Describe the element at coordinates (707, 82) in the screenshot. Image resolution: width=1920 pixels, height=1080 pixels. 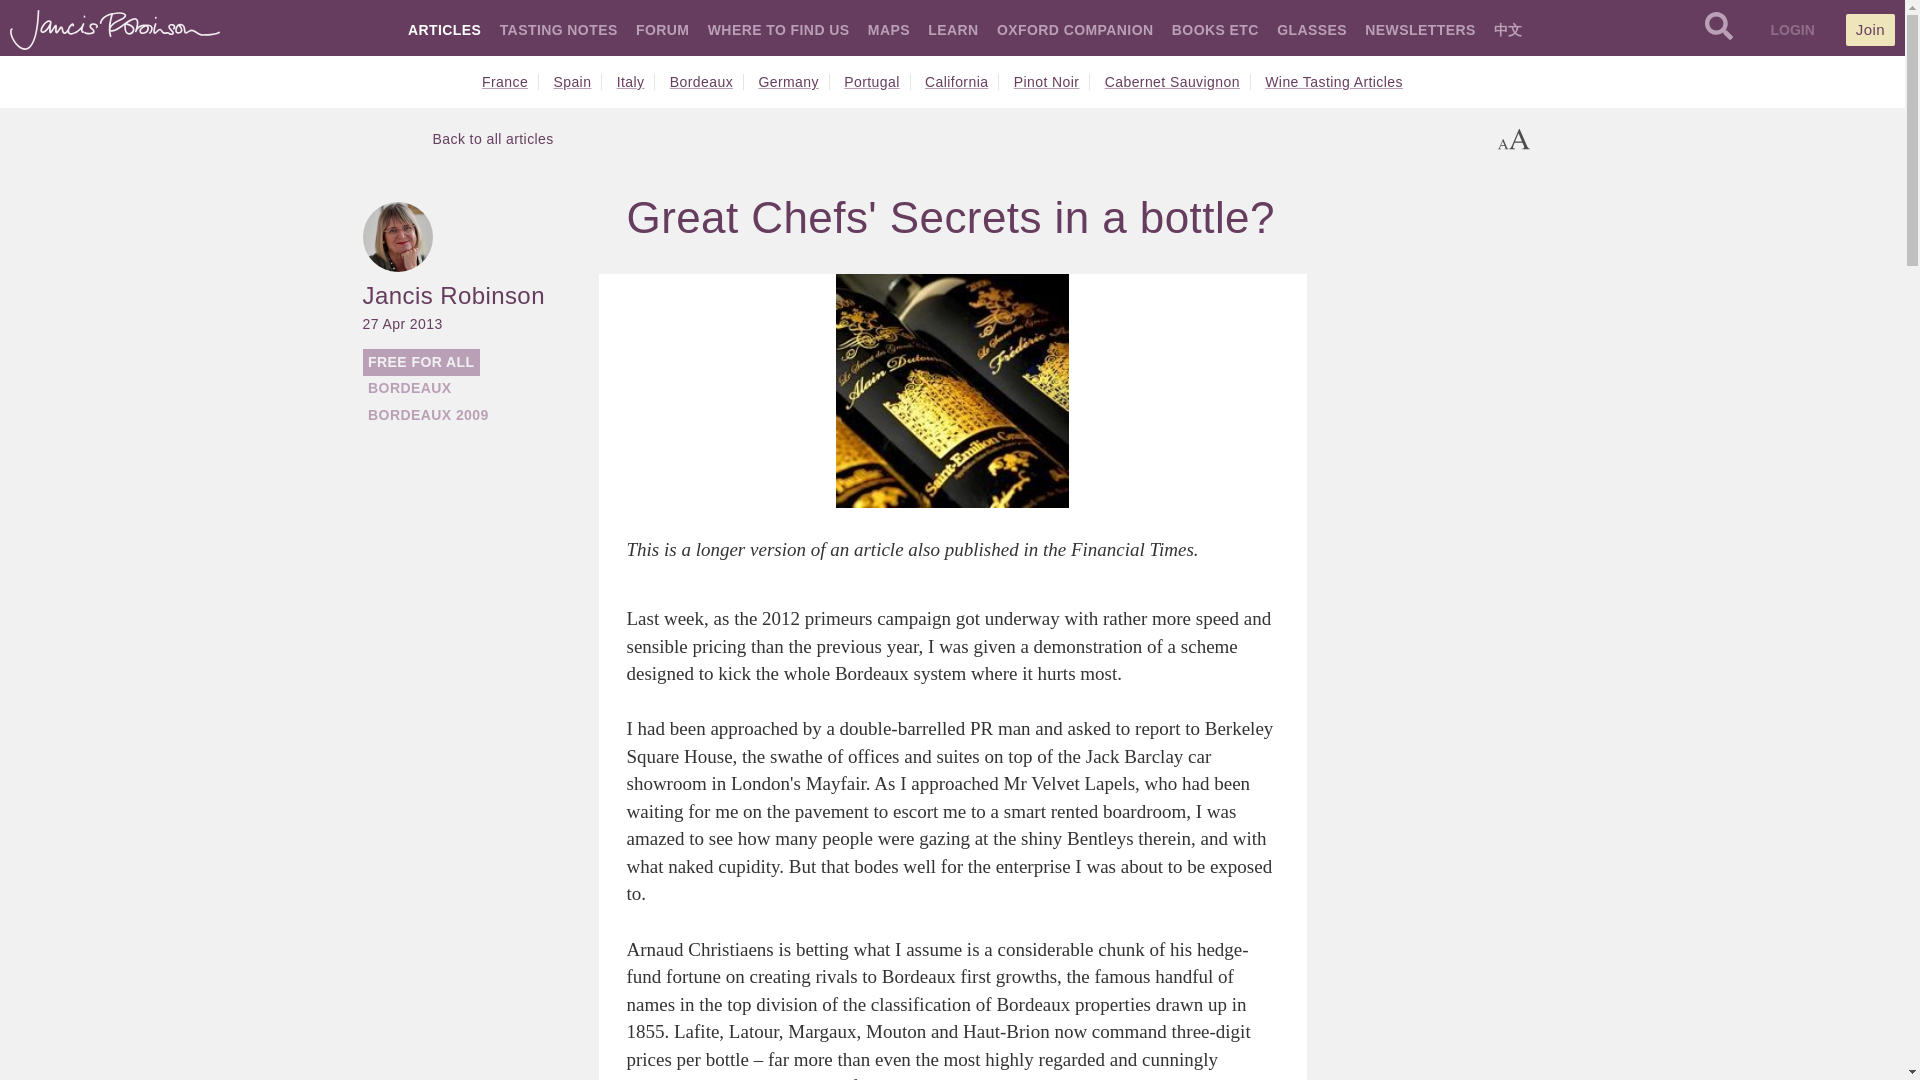
I see `Bordeaux` at that location.